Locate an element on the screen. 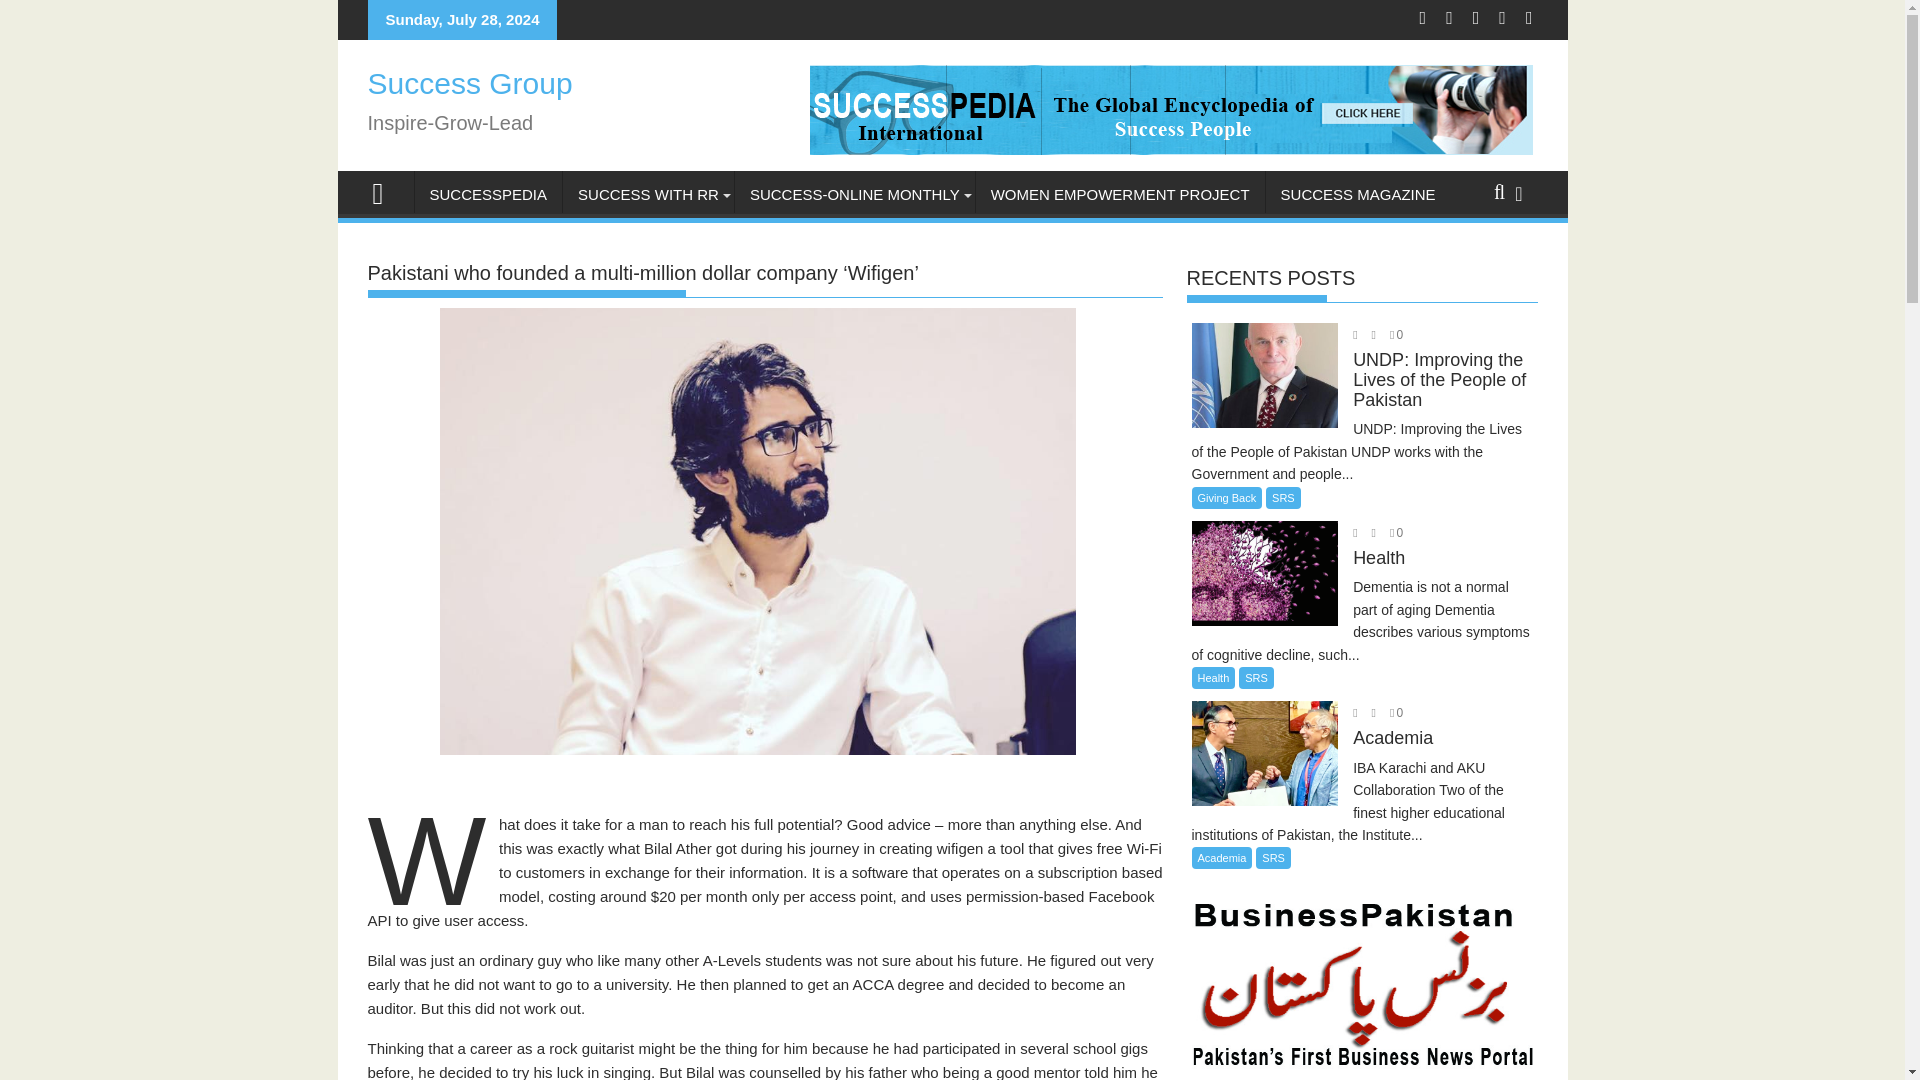 The image size is (1920, 1080). Success Group is located at coordinates (386, 192).